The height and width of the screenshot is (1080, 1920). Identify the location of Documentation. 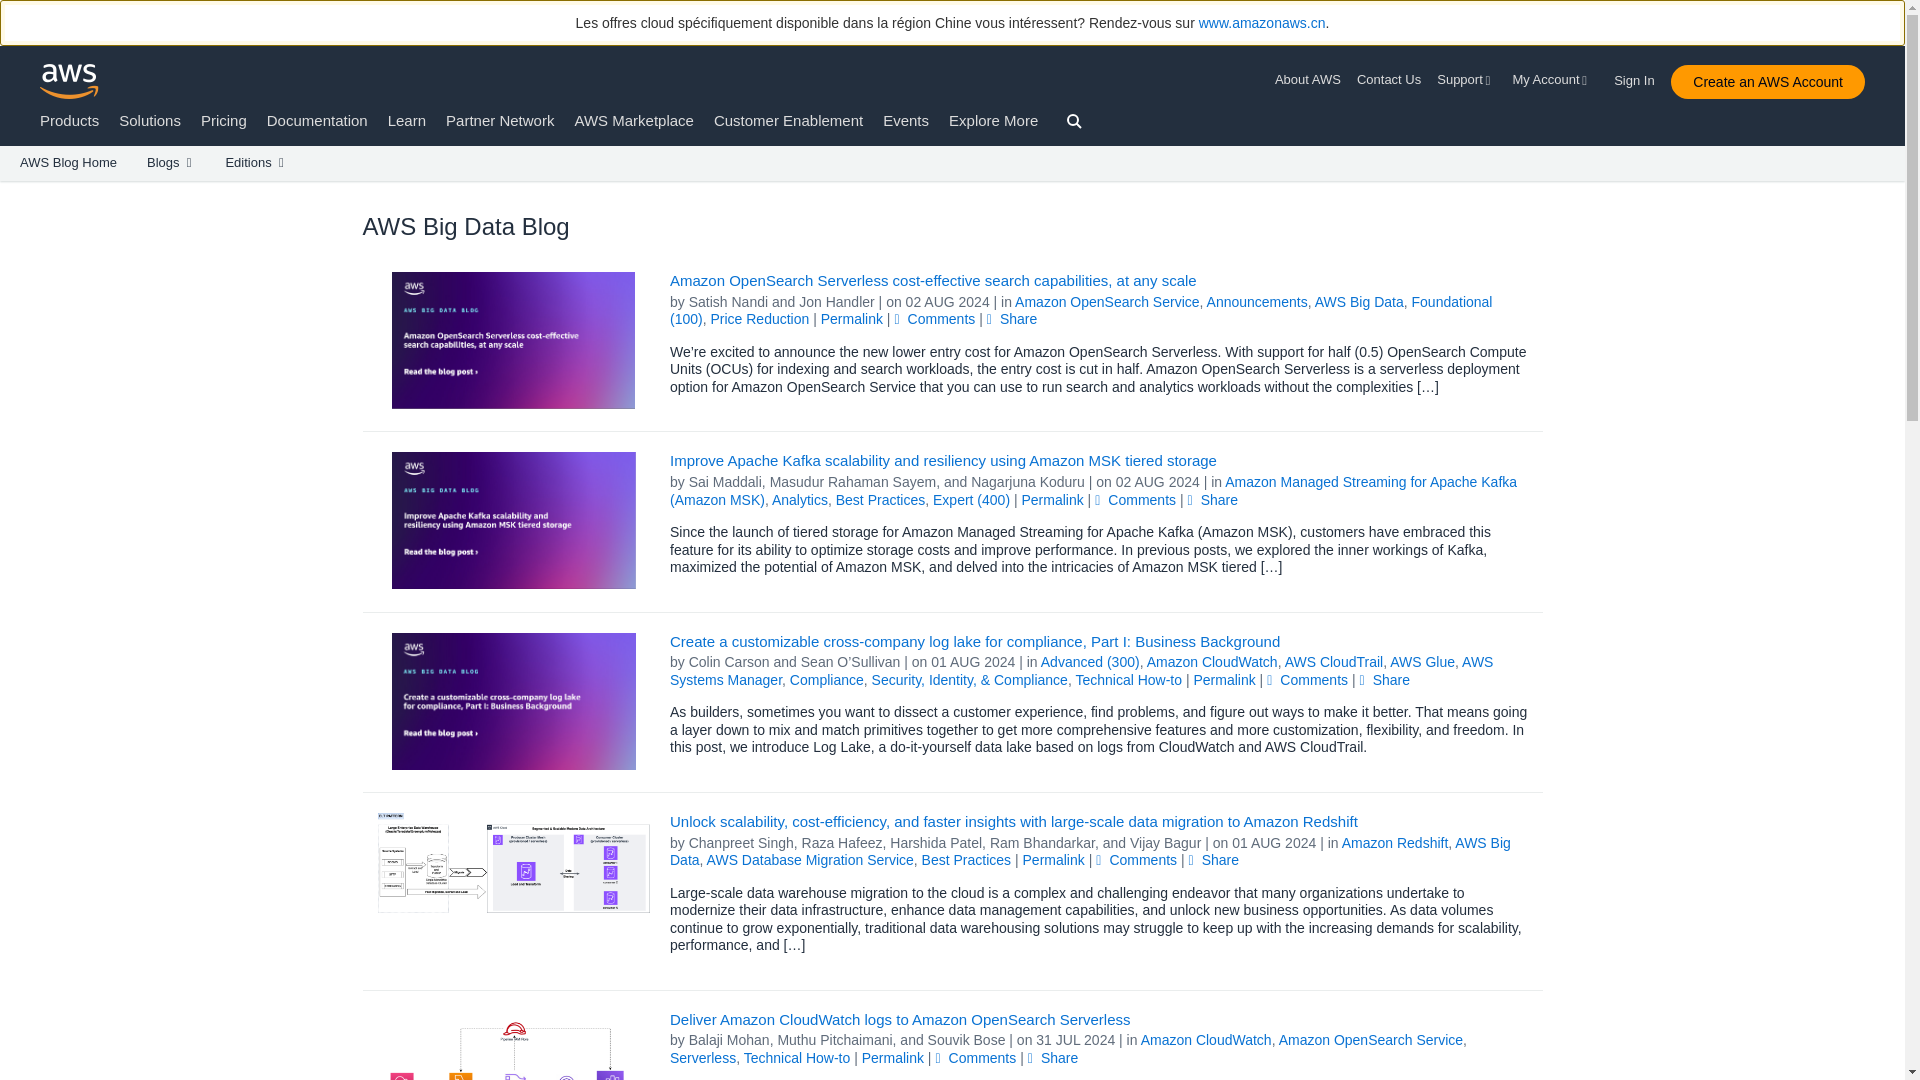
(317, 120).